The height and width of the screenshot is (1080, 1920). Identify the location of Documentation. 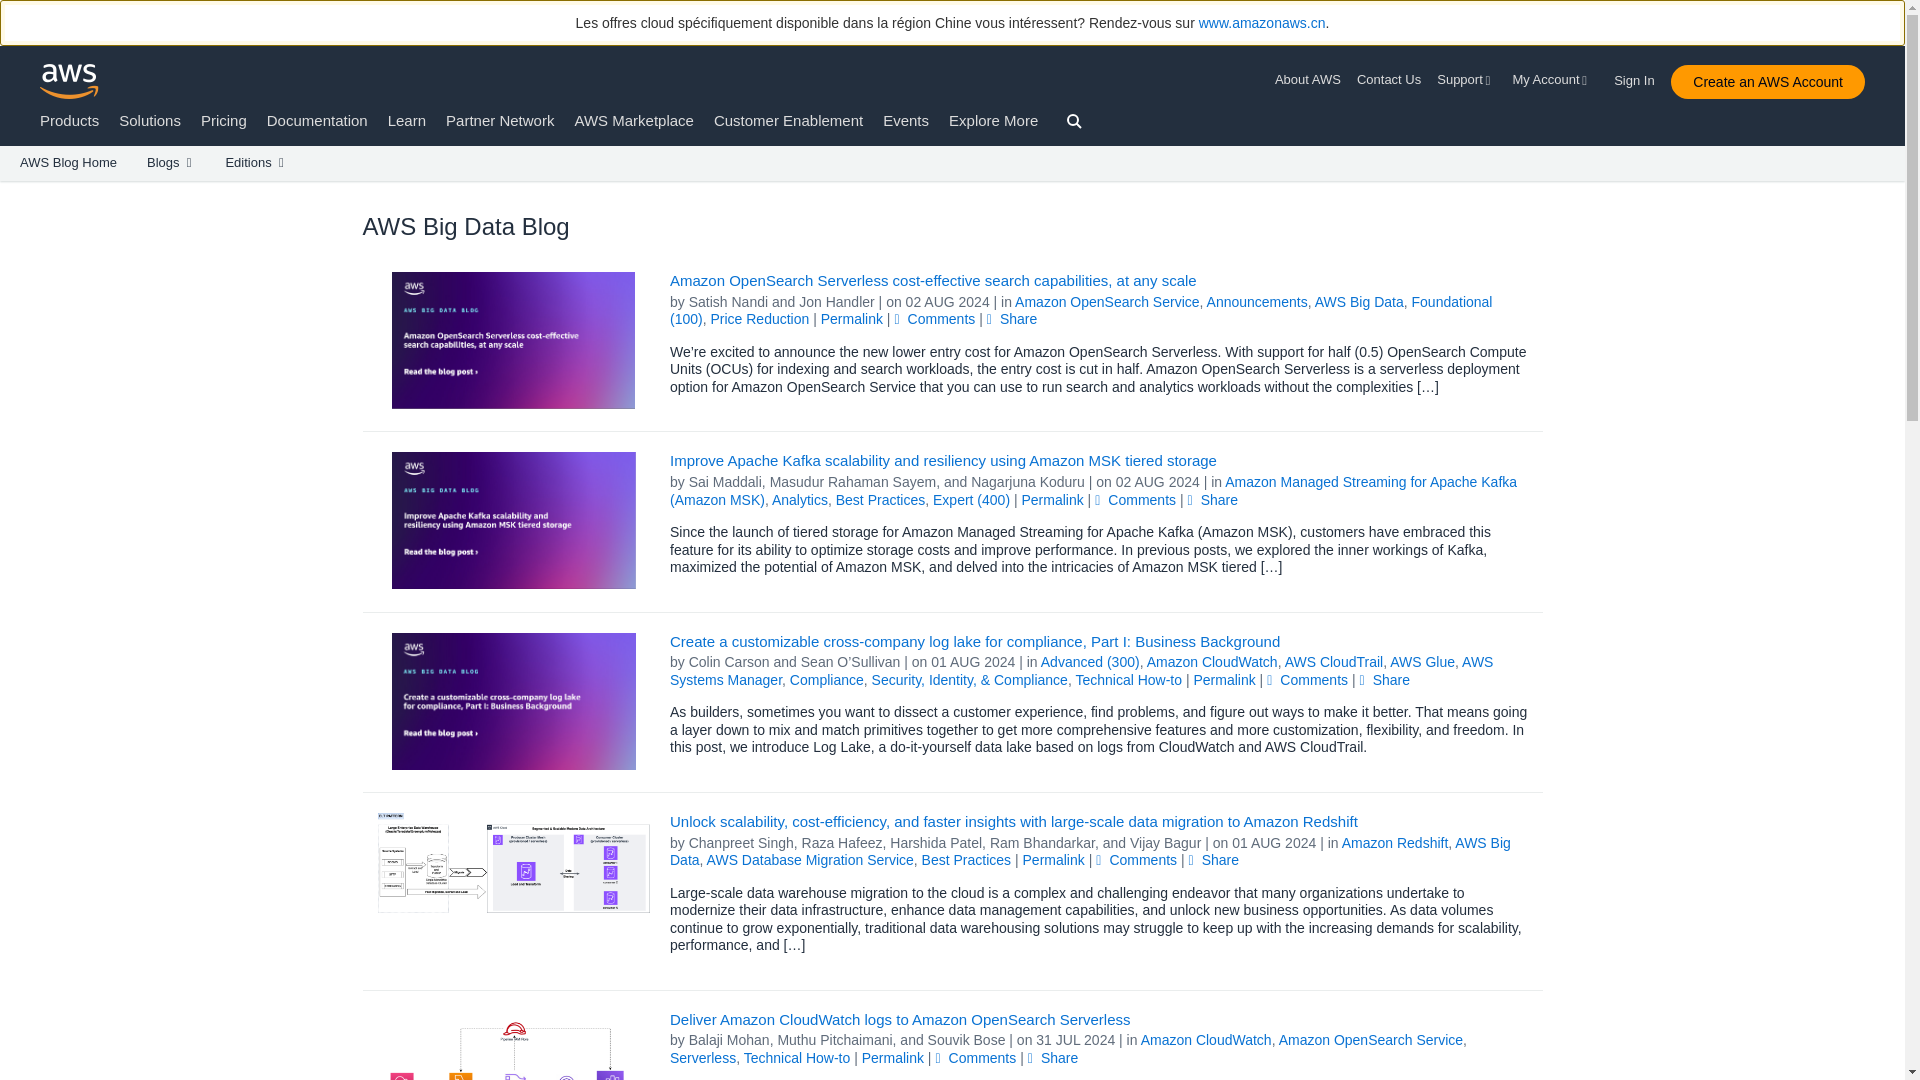
(317, 120).